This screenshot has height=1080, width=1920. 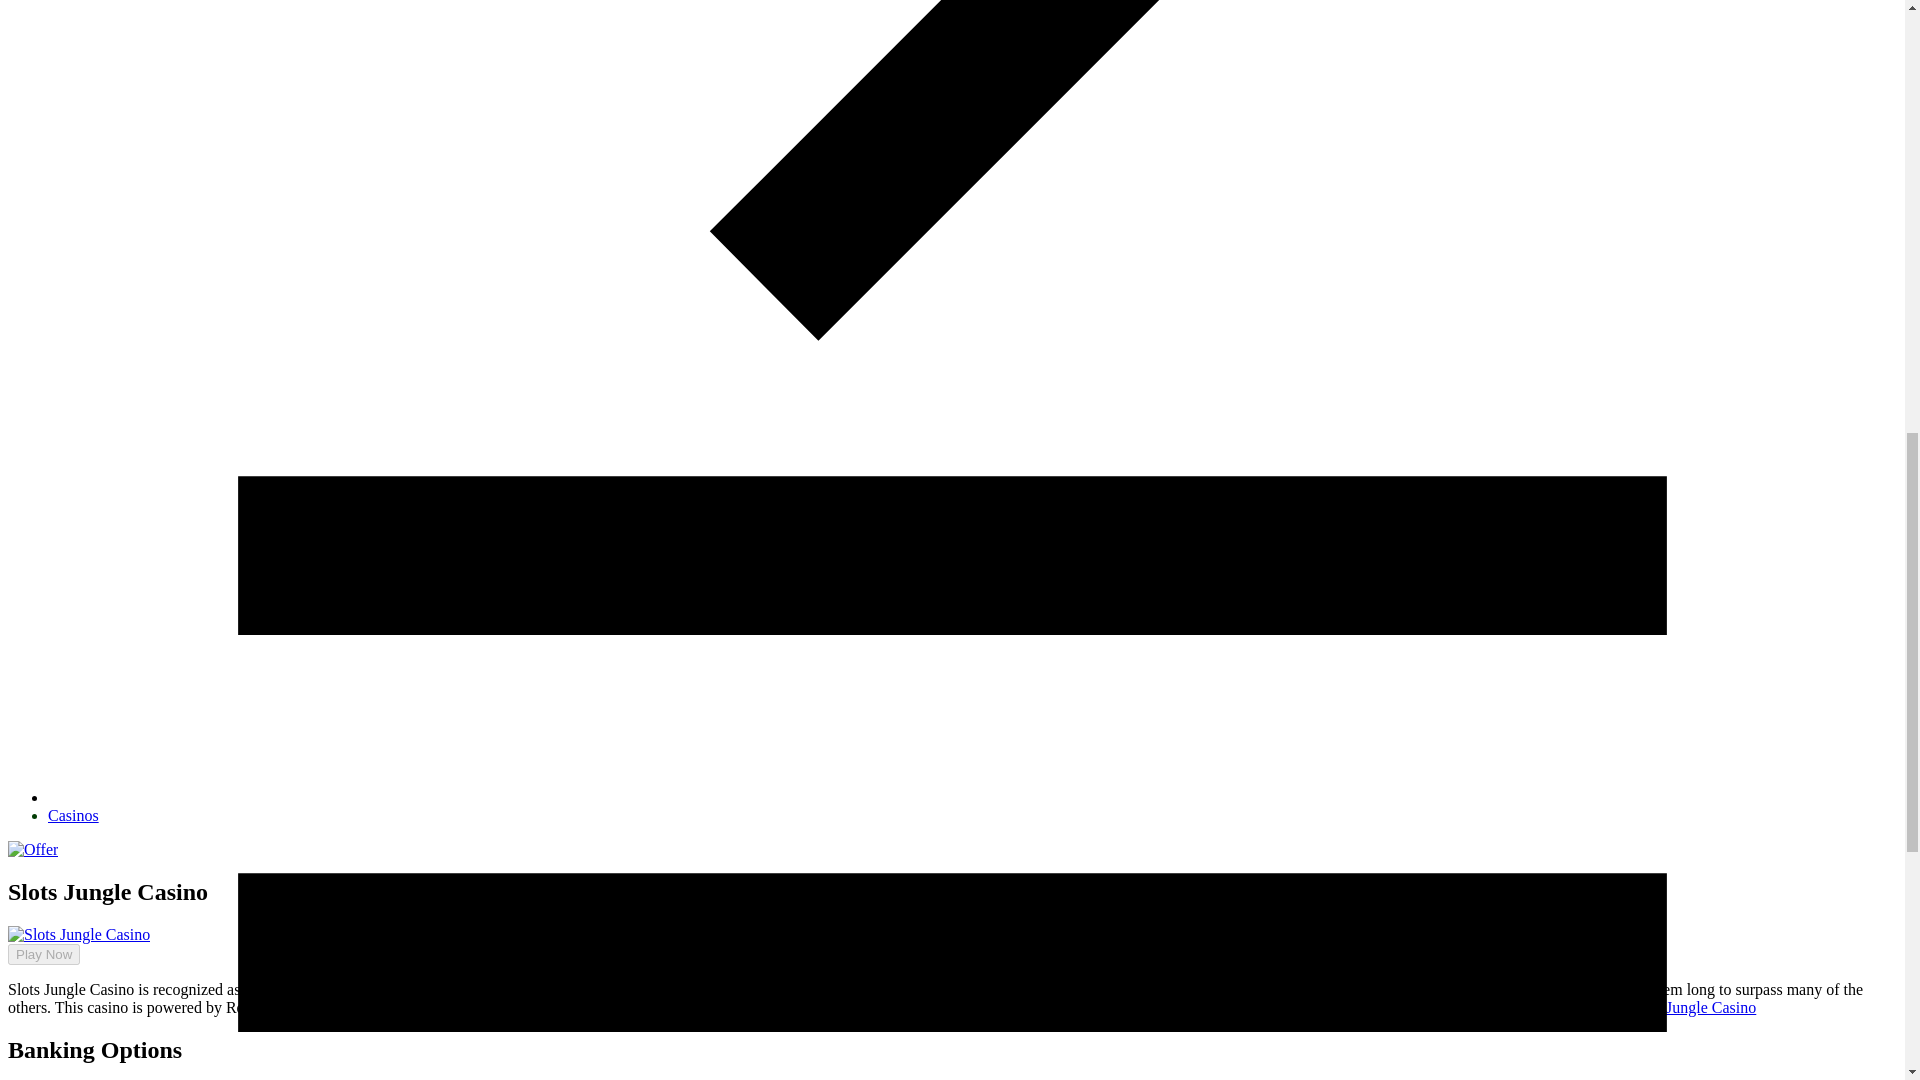 I want to click on Play Now, so click(x=36, y=983).